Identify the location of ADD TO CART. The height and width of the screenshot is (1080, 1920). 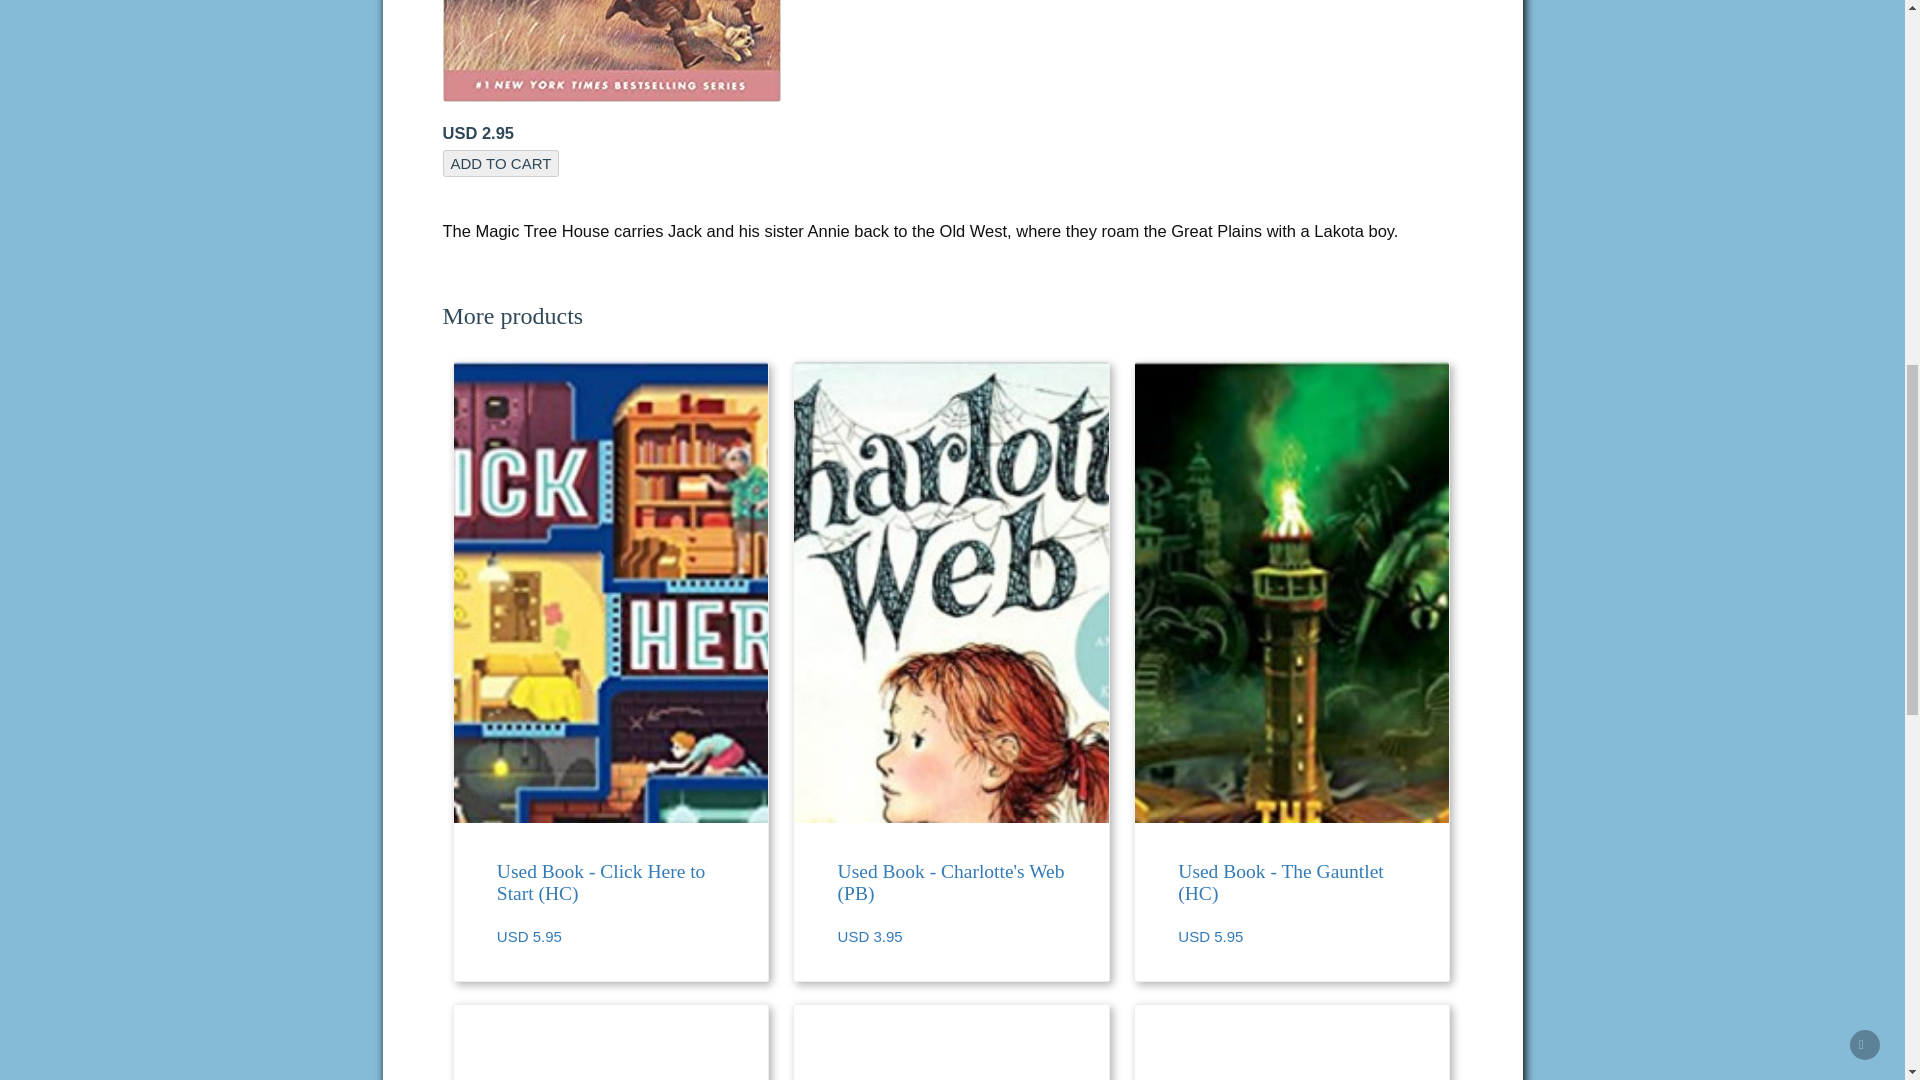
(500, 164).